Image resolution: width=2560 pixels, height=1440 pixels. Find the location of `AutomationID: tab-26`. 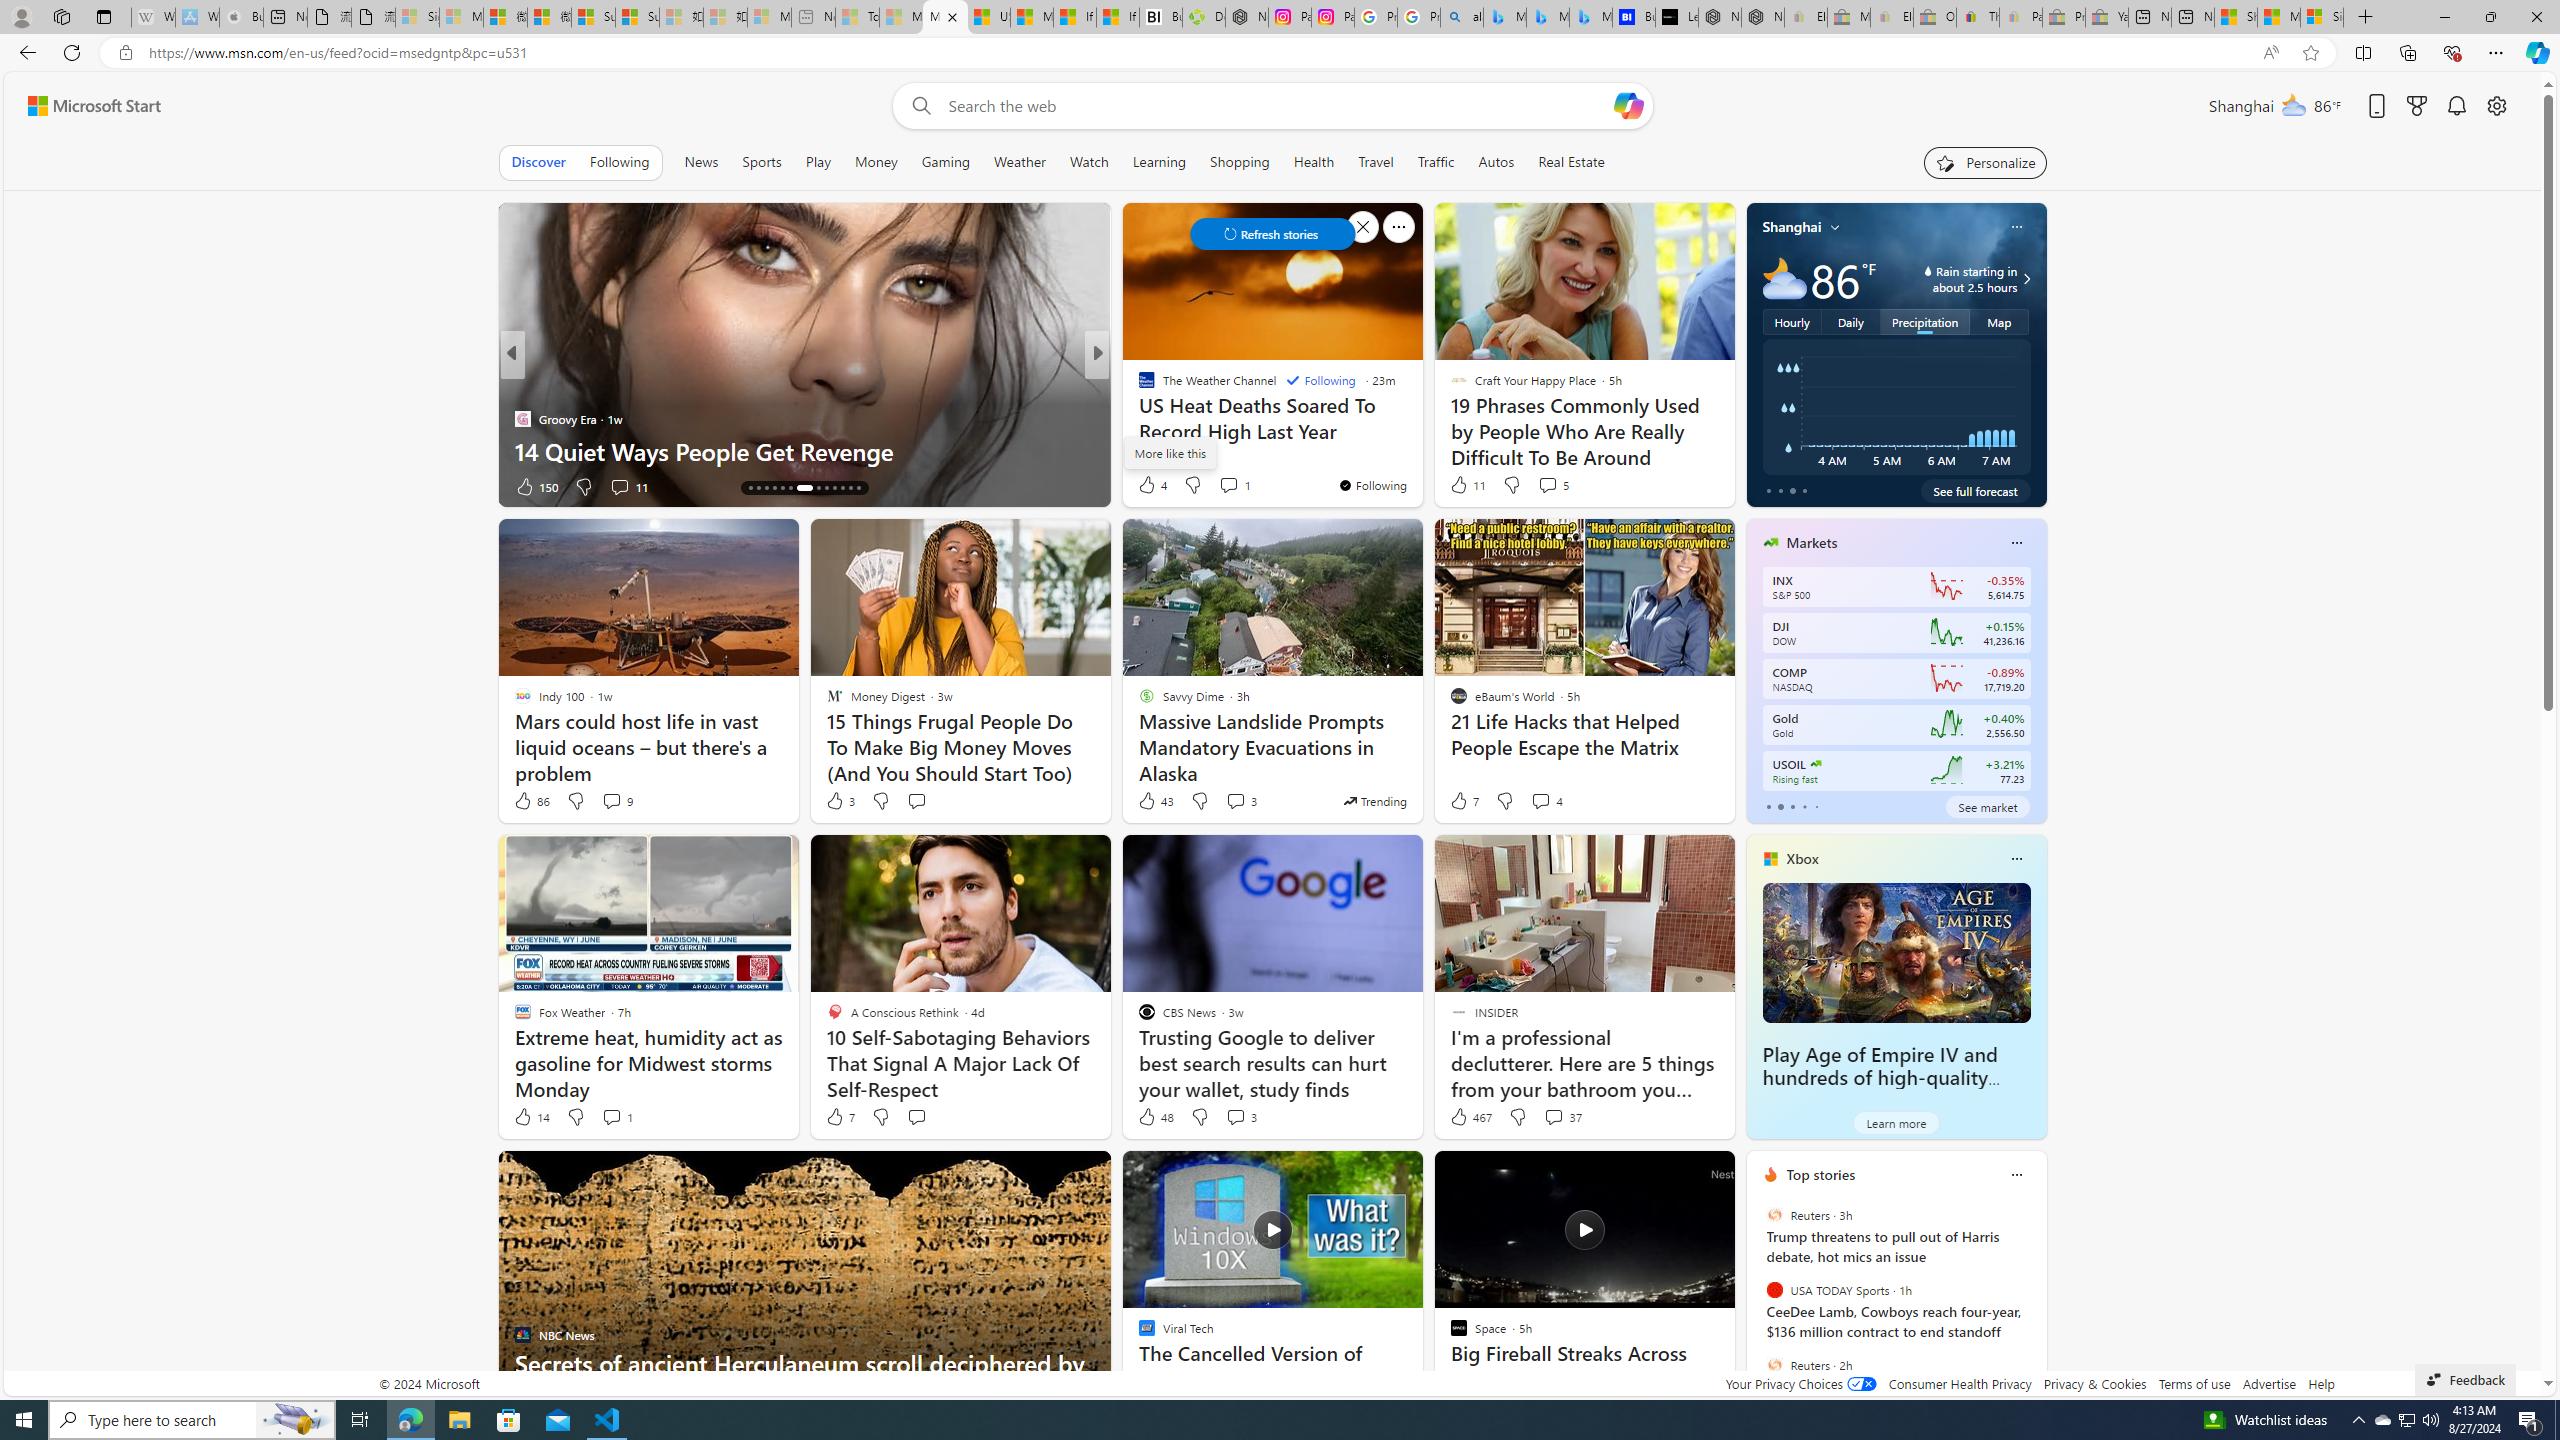

AutomationID: tab-26 is located at coordinates (858, 488).